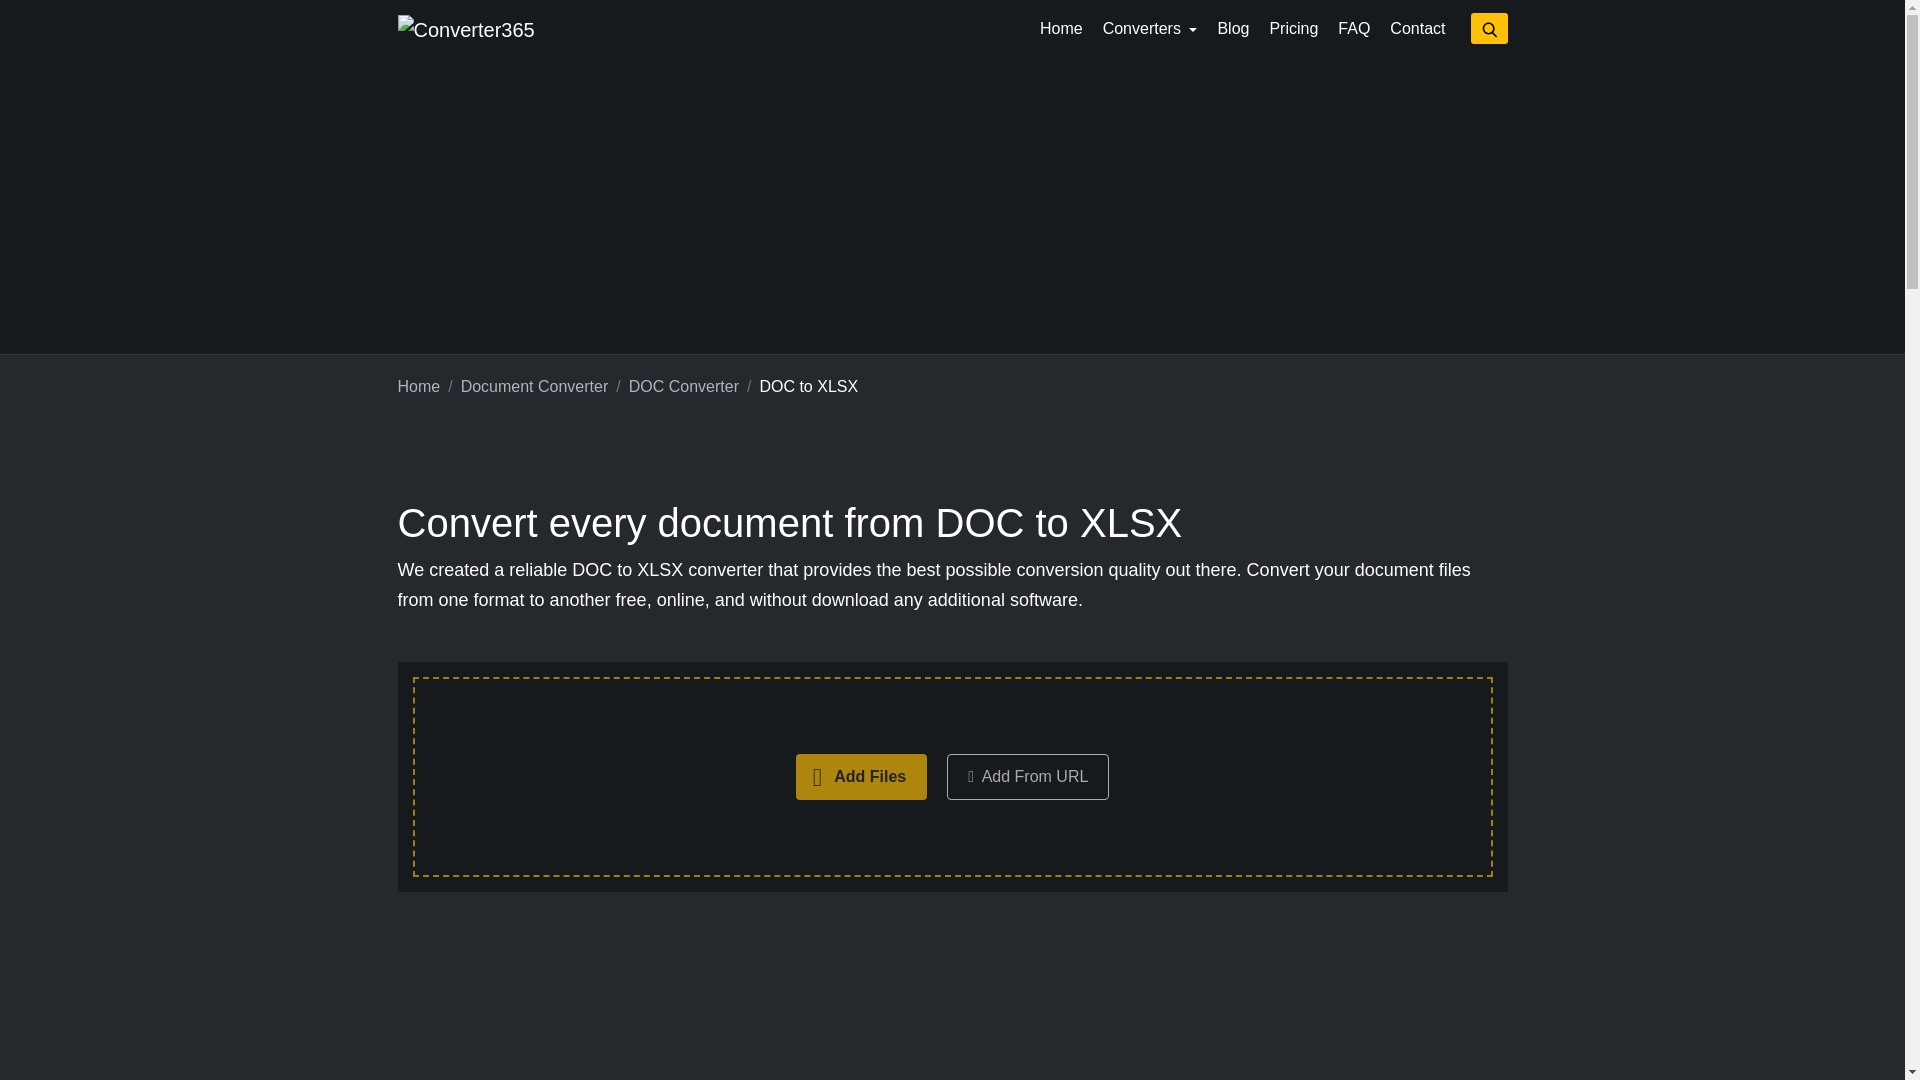 This screenshot has width=1920, height=1080. What do you see at coordinates (534, 387) in the screenshot?
I see `Document Converter` at bounding box center [534, 387].